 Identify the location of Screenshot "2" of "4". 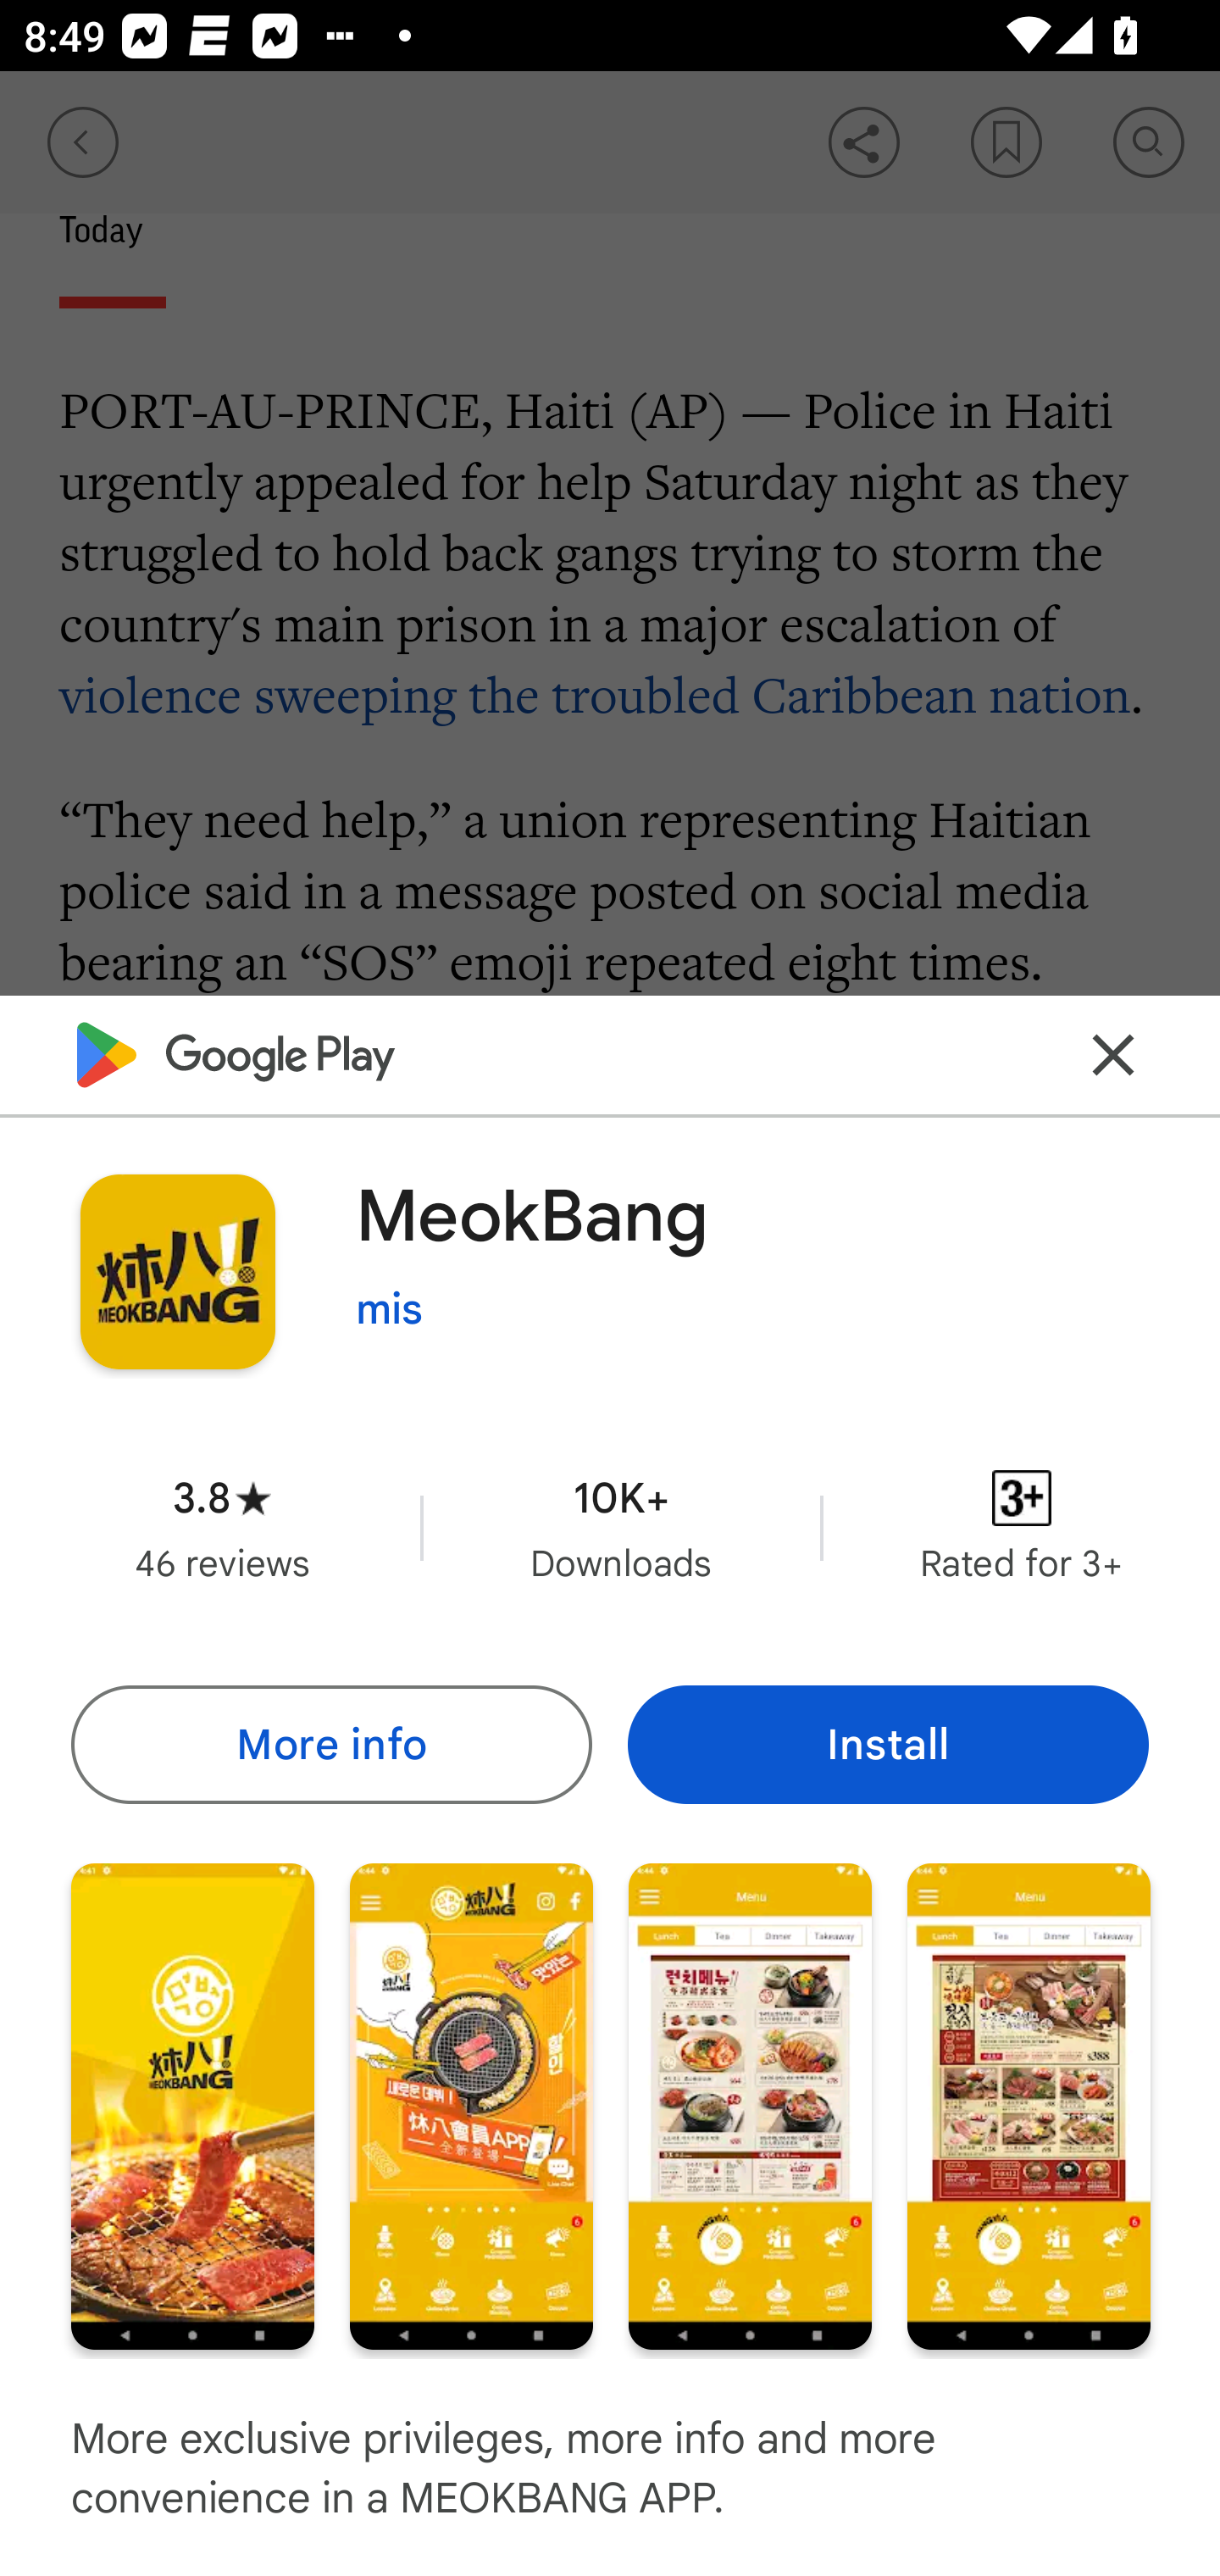
(471, 2105).